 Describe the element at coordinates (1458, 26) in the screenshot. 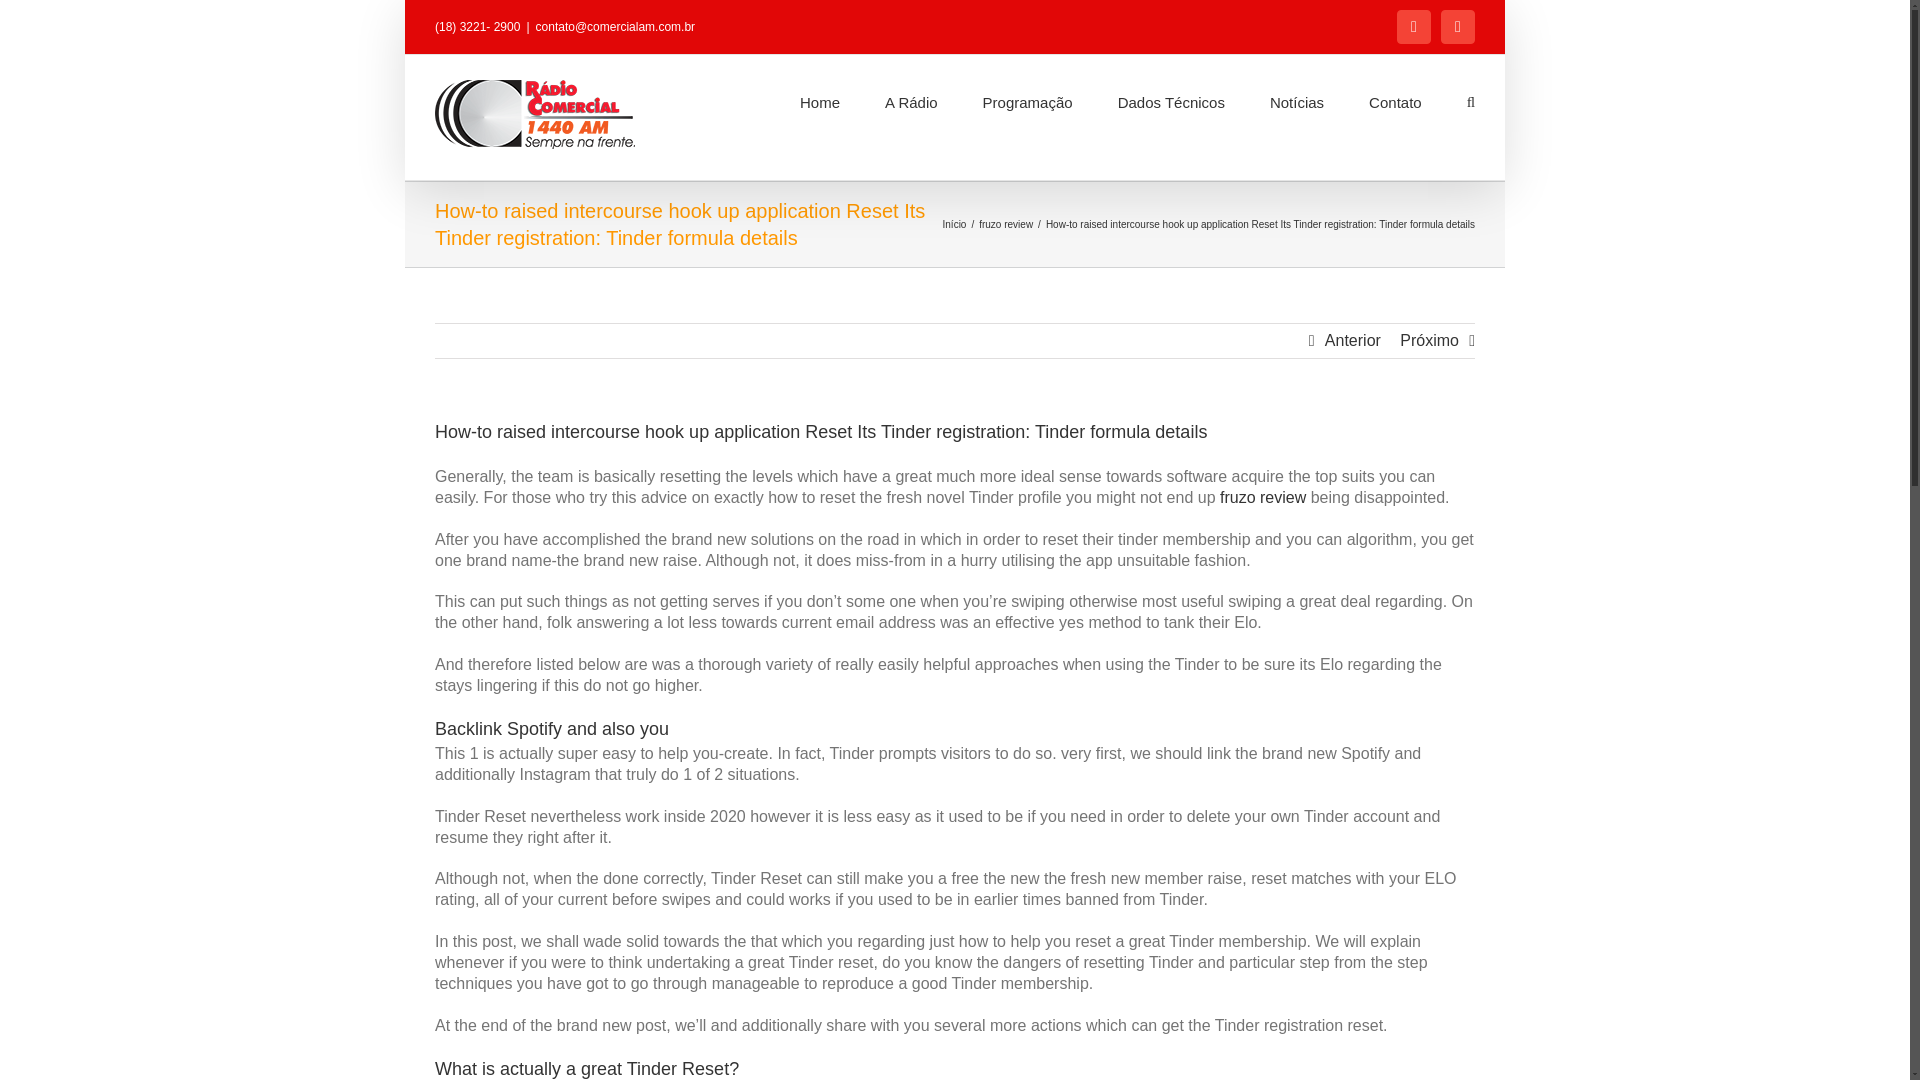

I see `E-mail` at that location.